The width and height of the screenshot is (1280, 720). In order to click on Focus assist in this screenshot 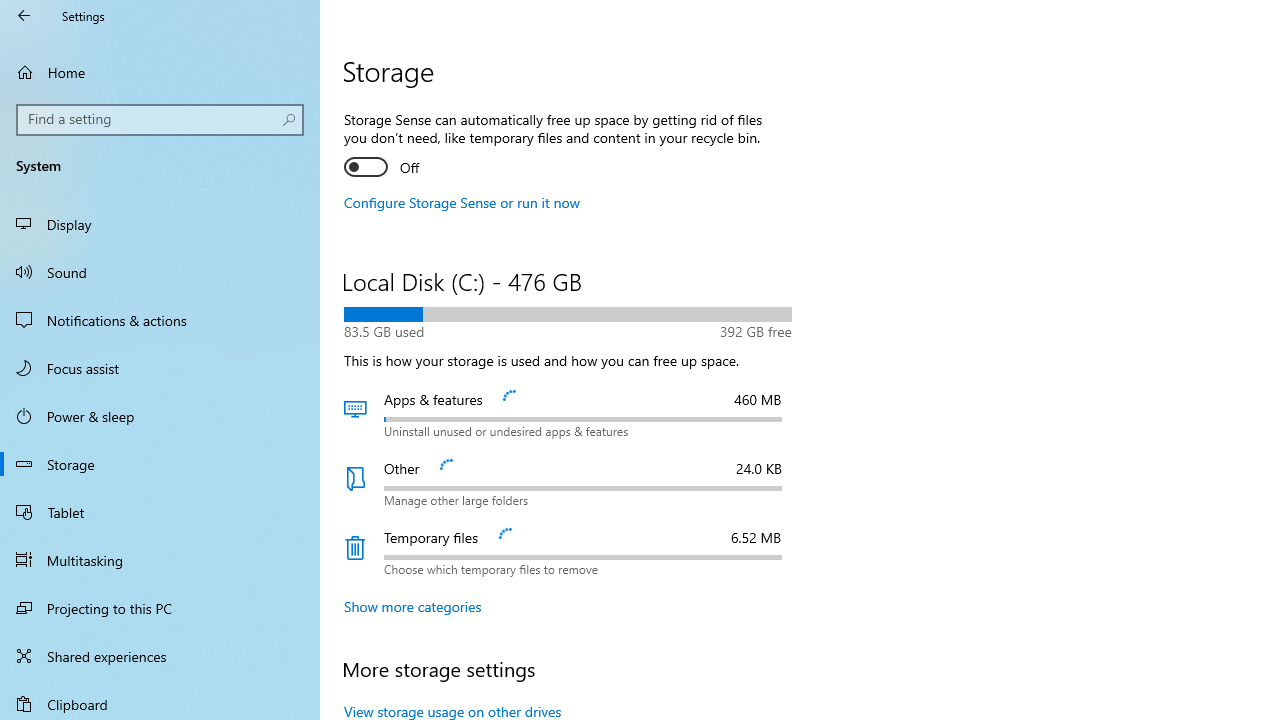, I will do `click(160, 368)`.